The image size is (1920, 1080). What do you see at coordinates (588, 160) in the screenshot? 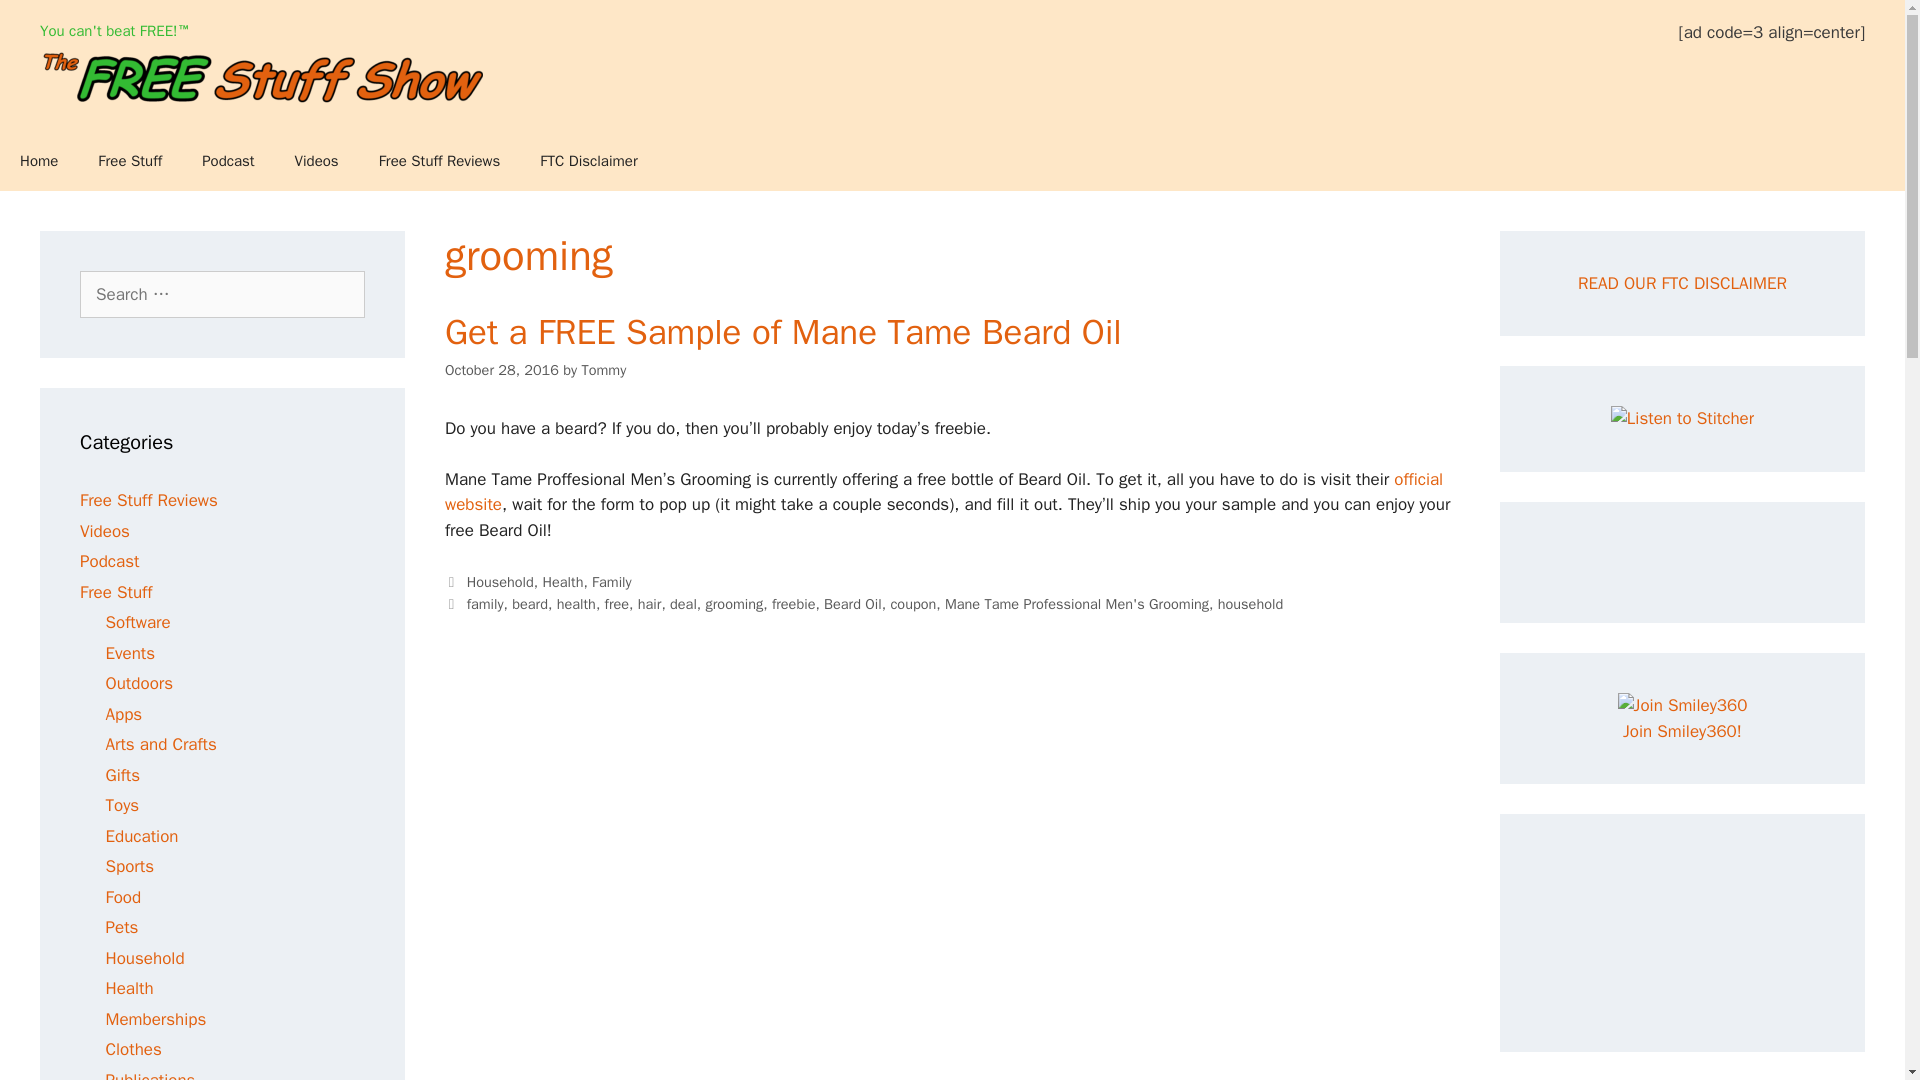
I see `FTC Disclaimer` at bounding box center [588, 160].